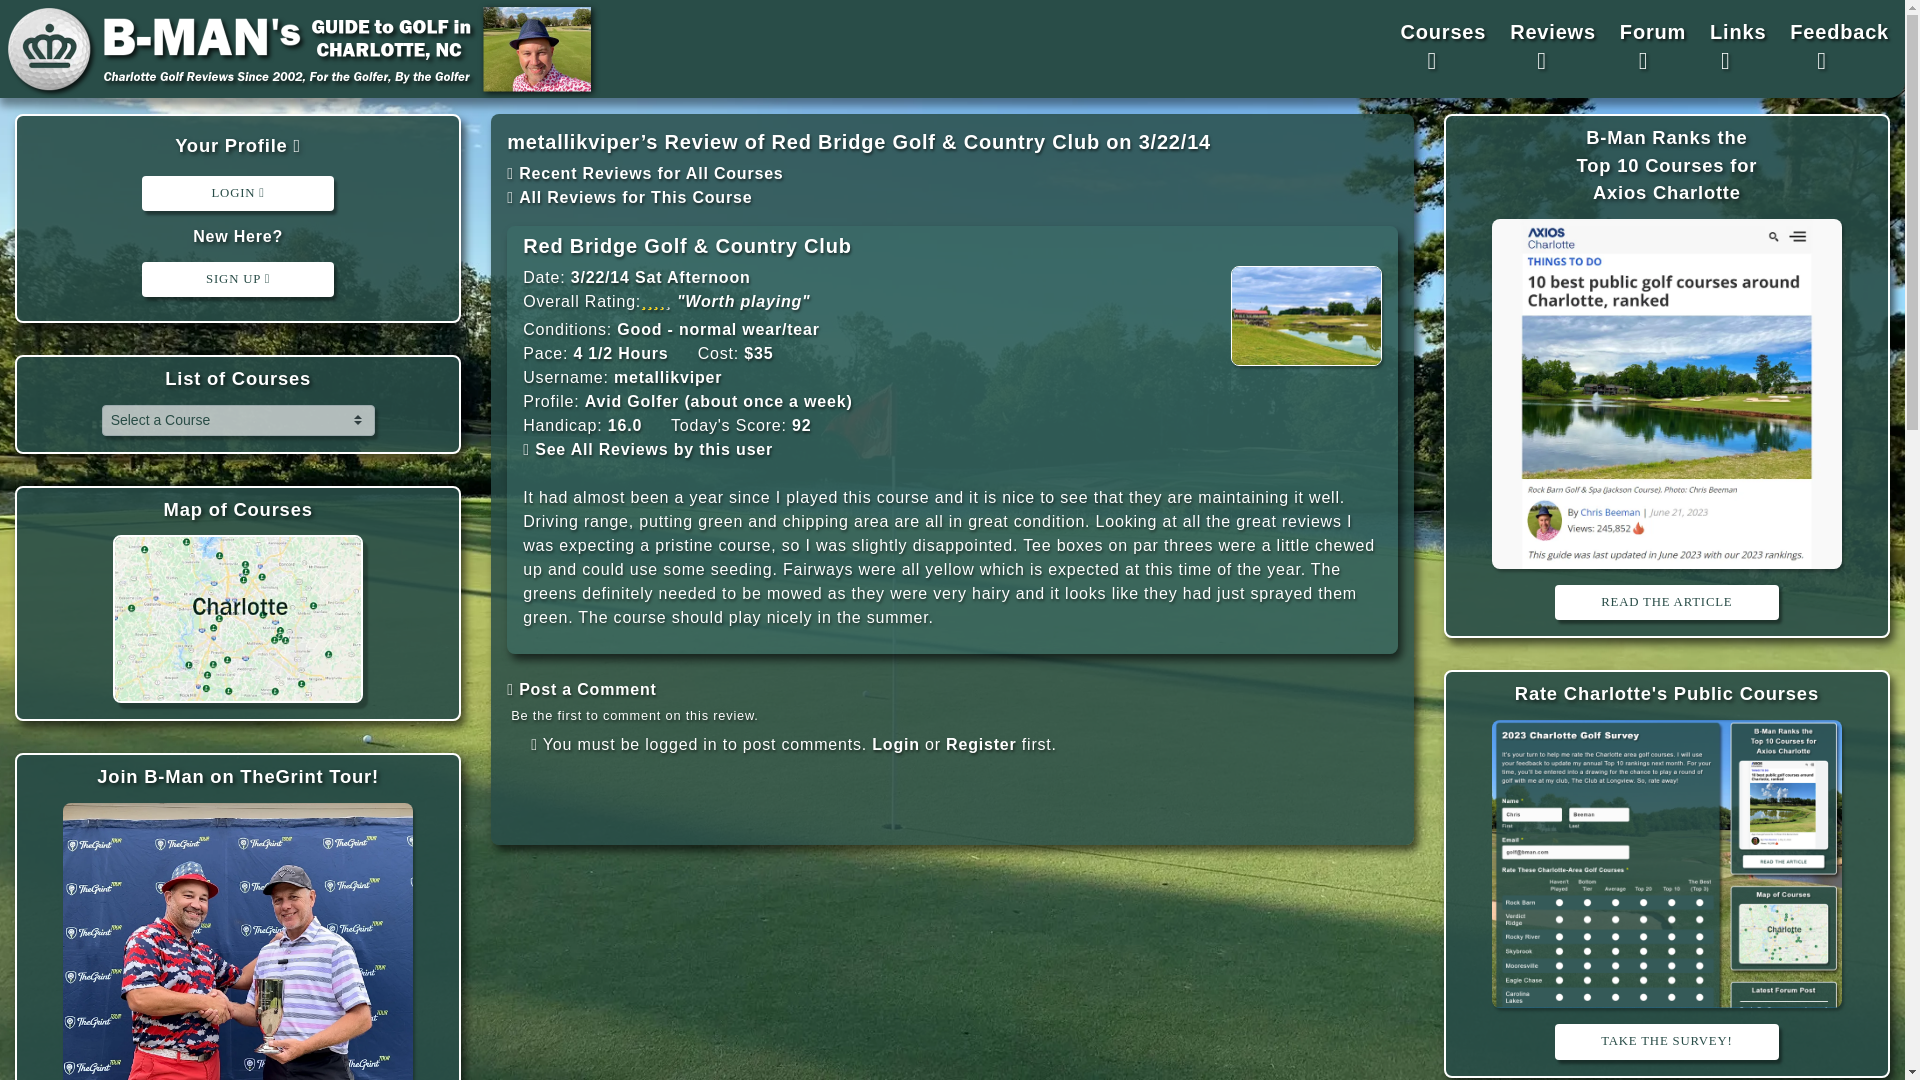 The image size is (1920, 1080). Describe the element at coordinates (238, 193) in the screenshot. I see `LOGIN` at that location.